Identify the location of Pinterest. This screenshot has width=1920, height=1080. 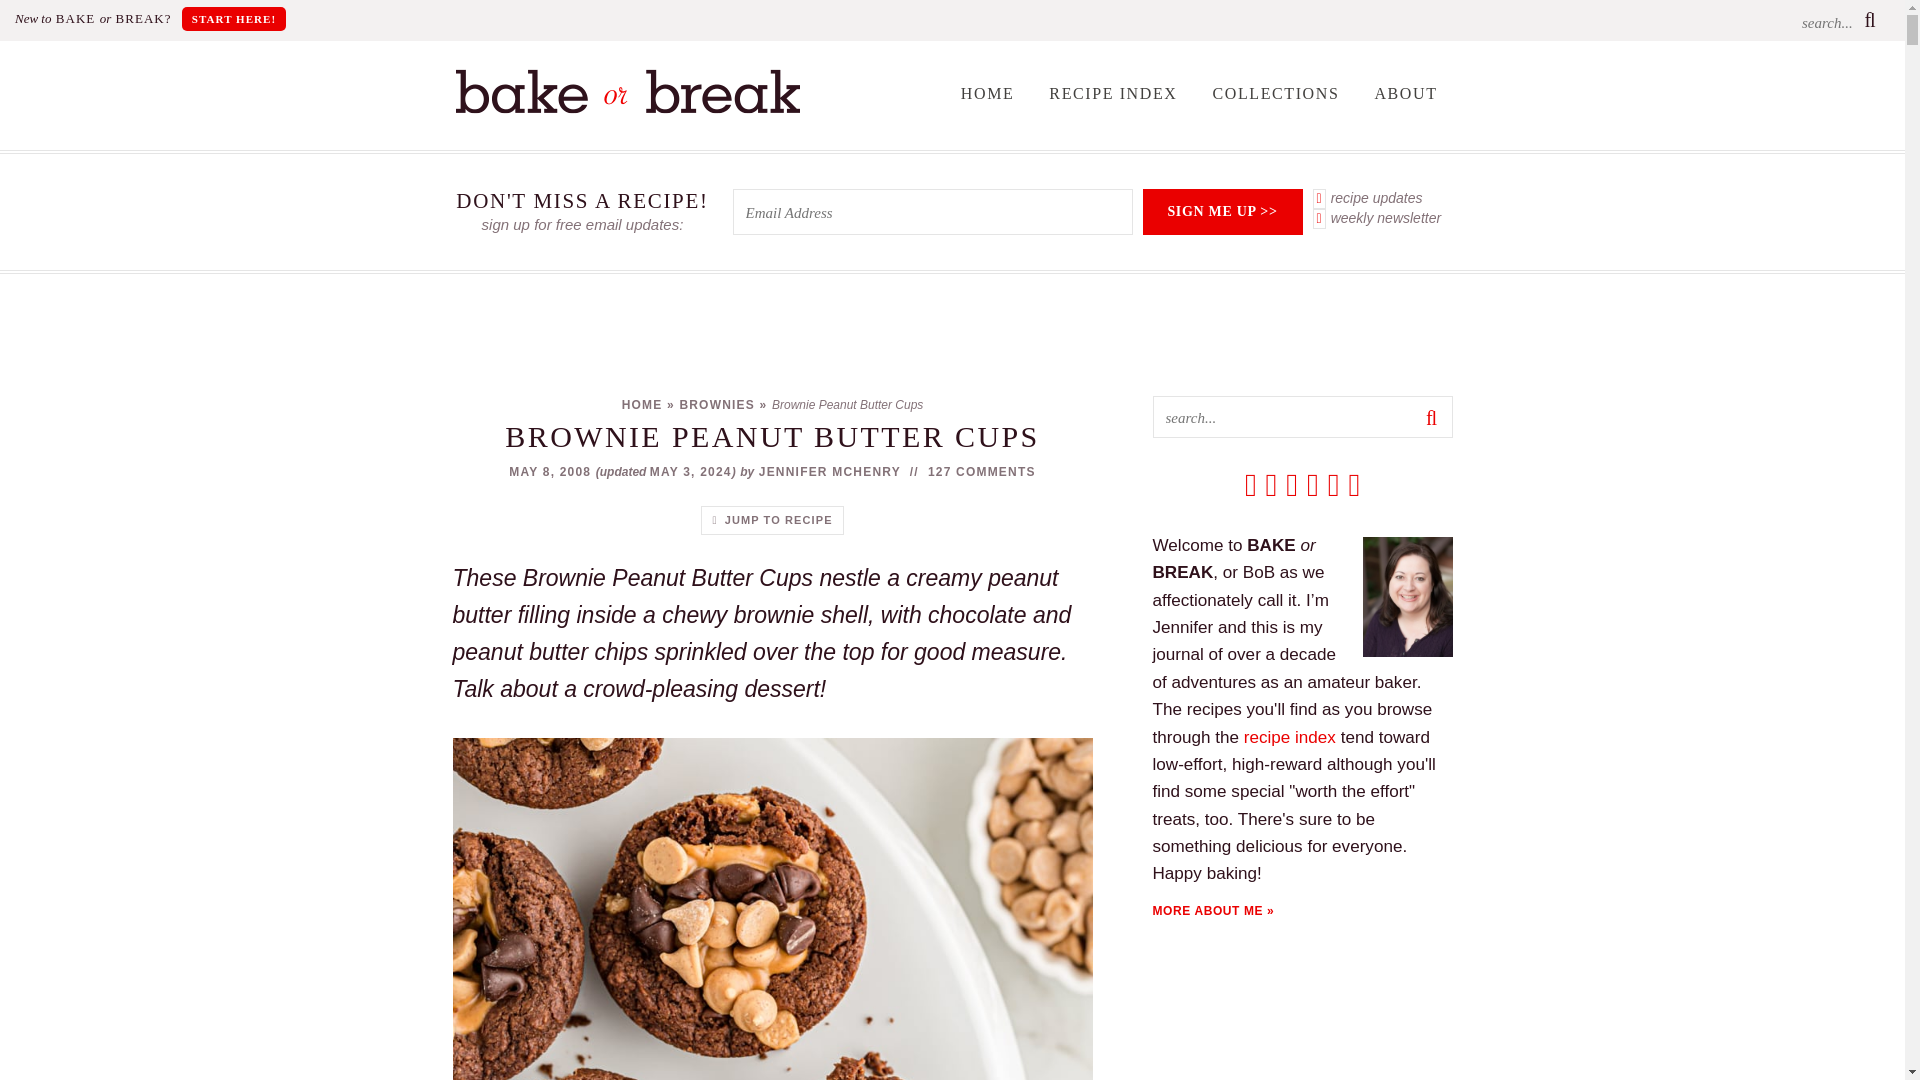
(1312, 485).